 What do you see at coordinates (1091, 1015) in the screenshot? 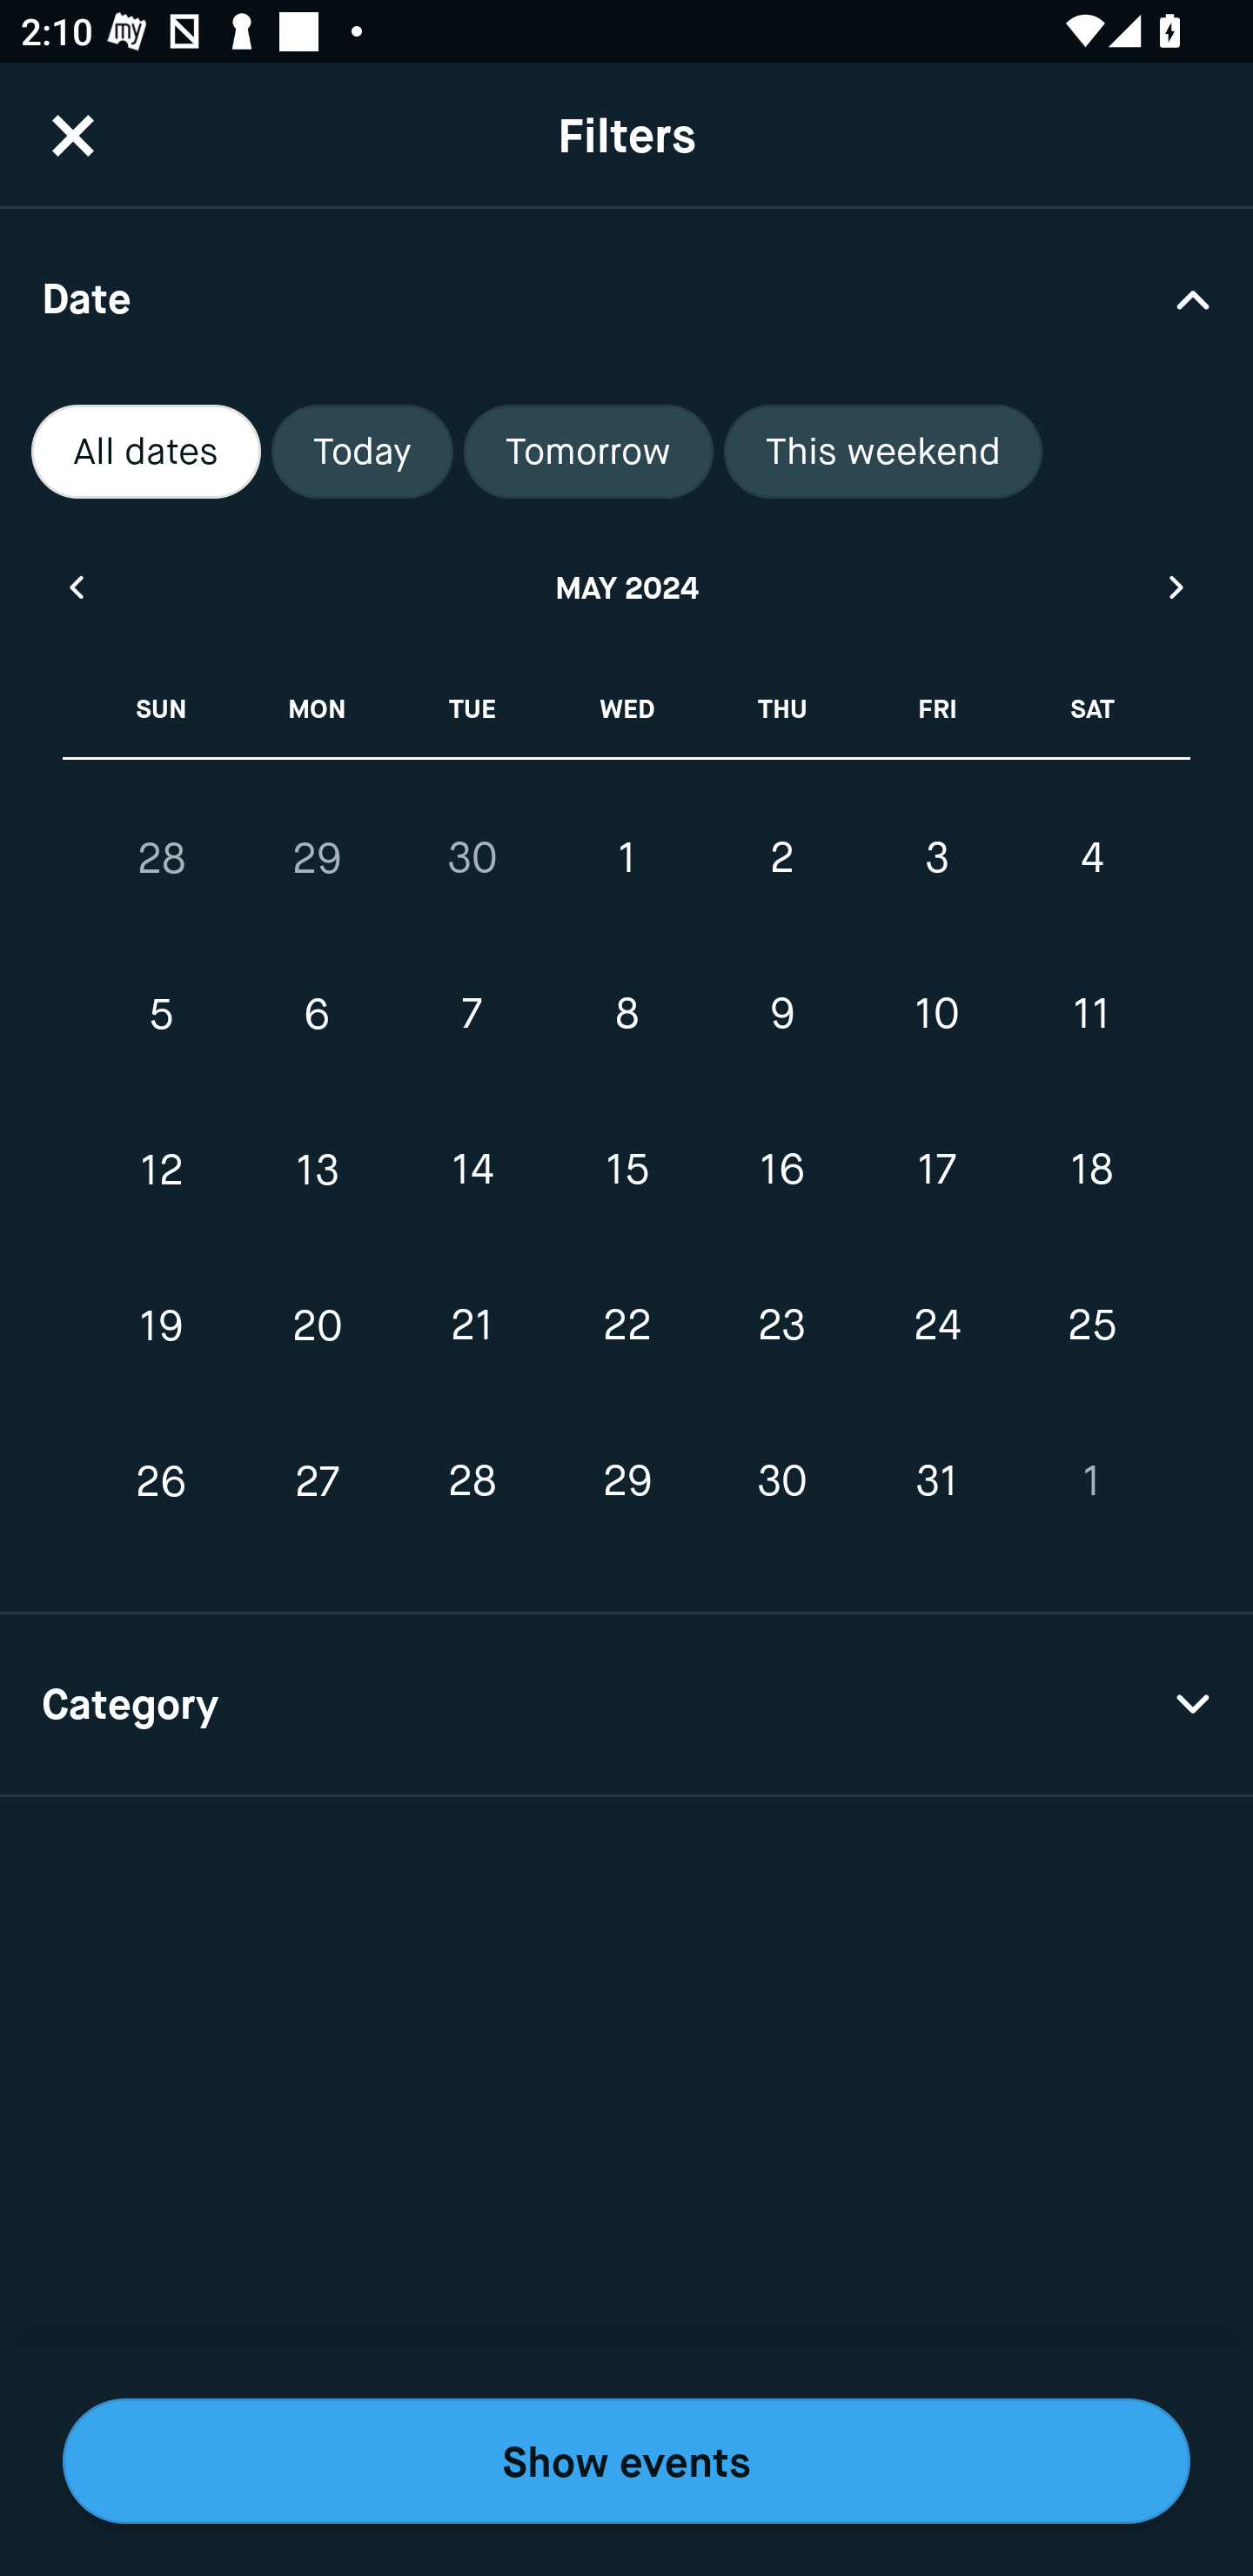
I see `11` at bounding box center [1091, 1015].